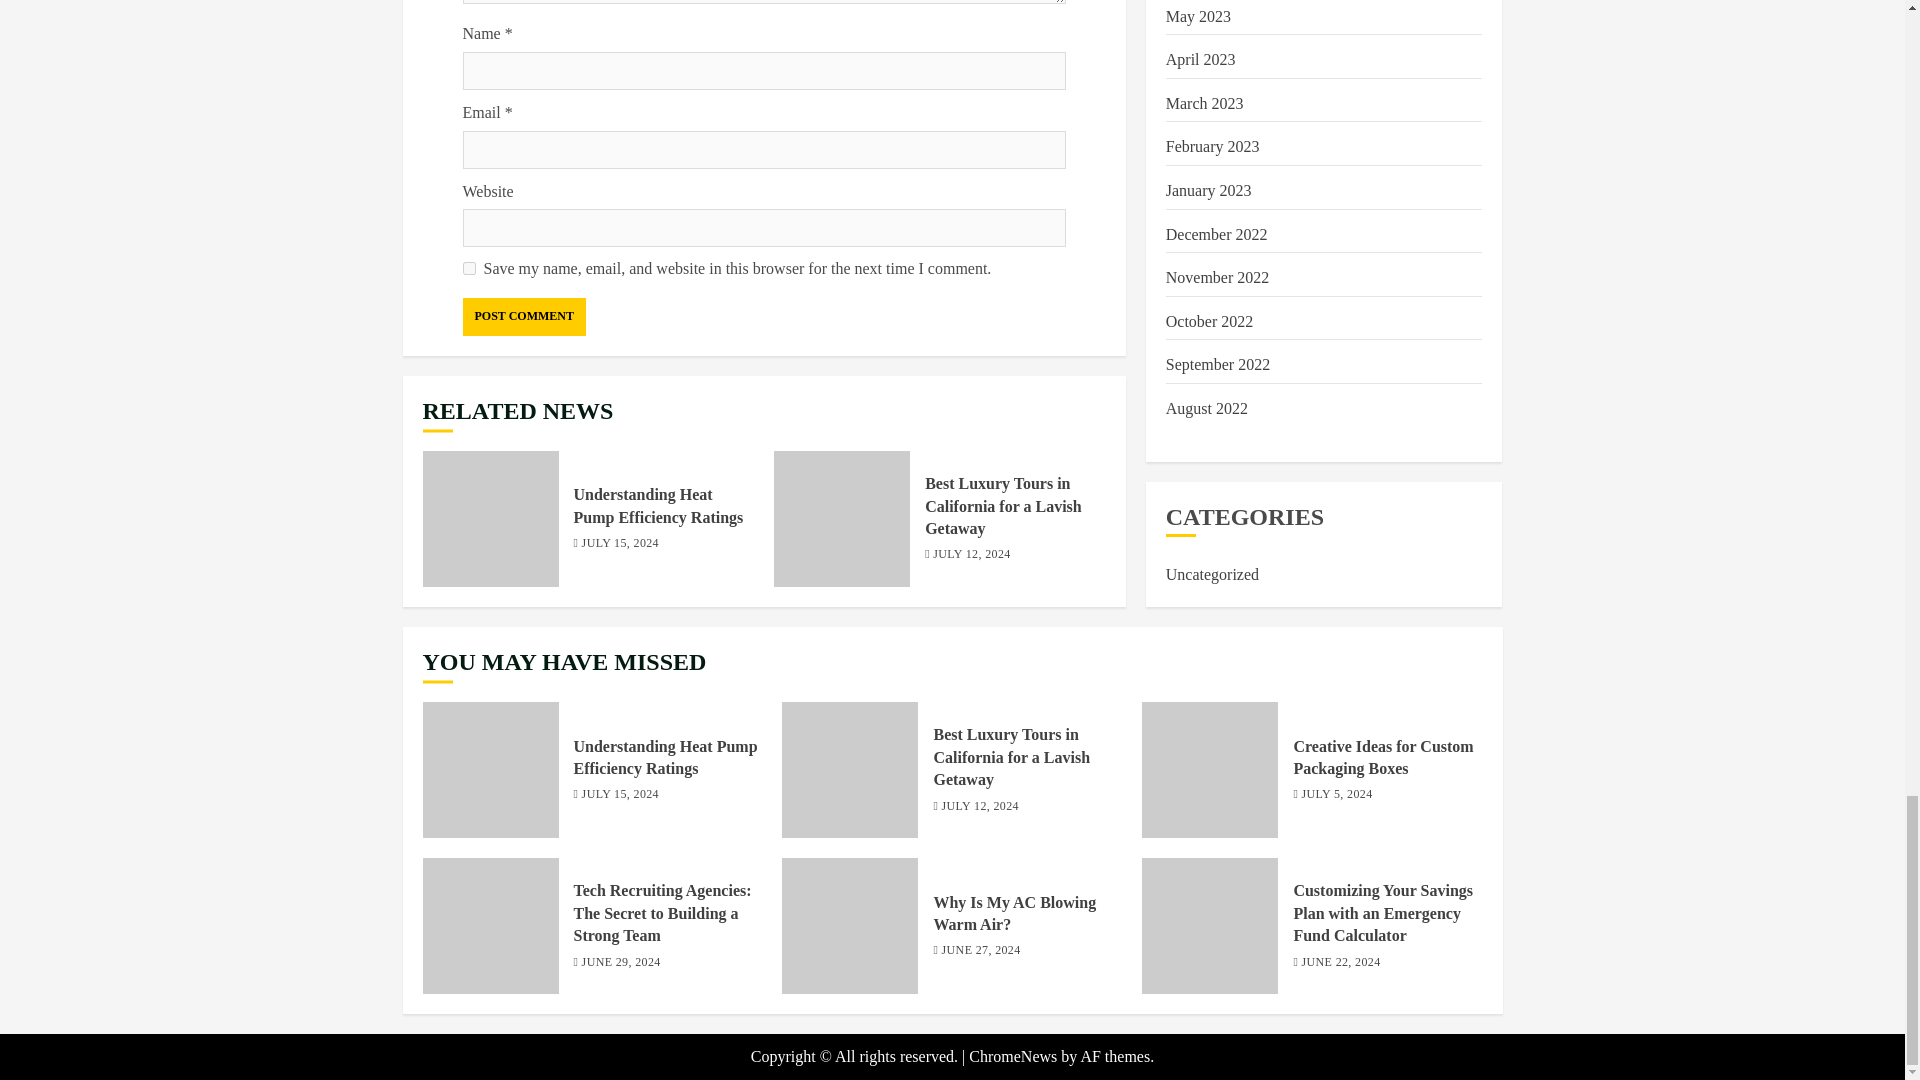 The width and height of the screenshot is (1920, 1080). Describe the element at coordinates (842, 519) in the screenshot. I see `Best Luxury Tours in California for a Lavish Getaway` at that location.